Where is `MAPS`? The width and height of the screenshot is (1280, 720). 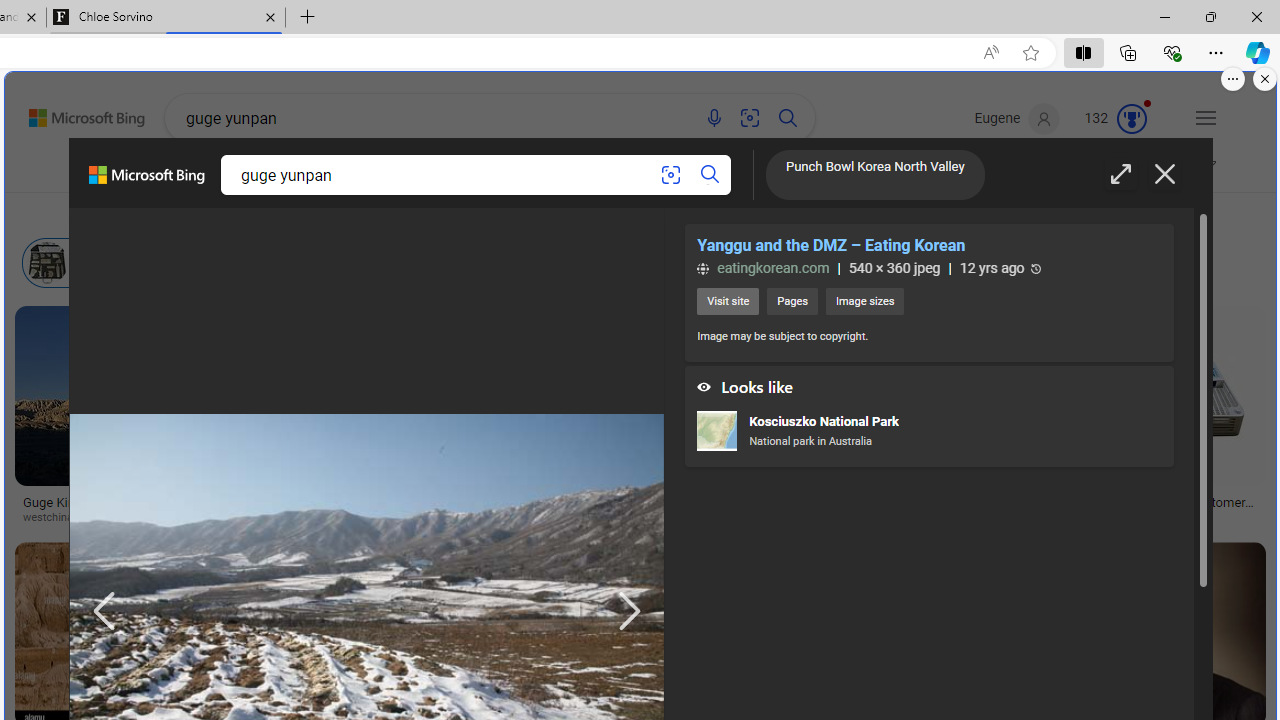 MAPS is located at coordinates (734, 174).